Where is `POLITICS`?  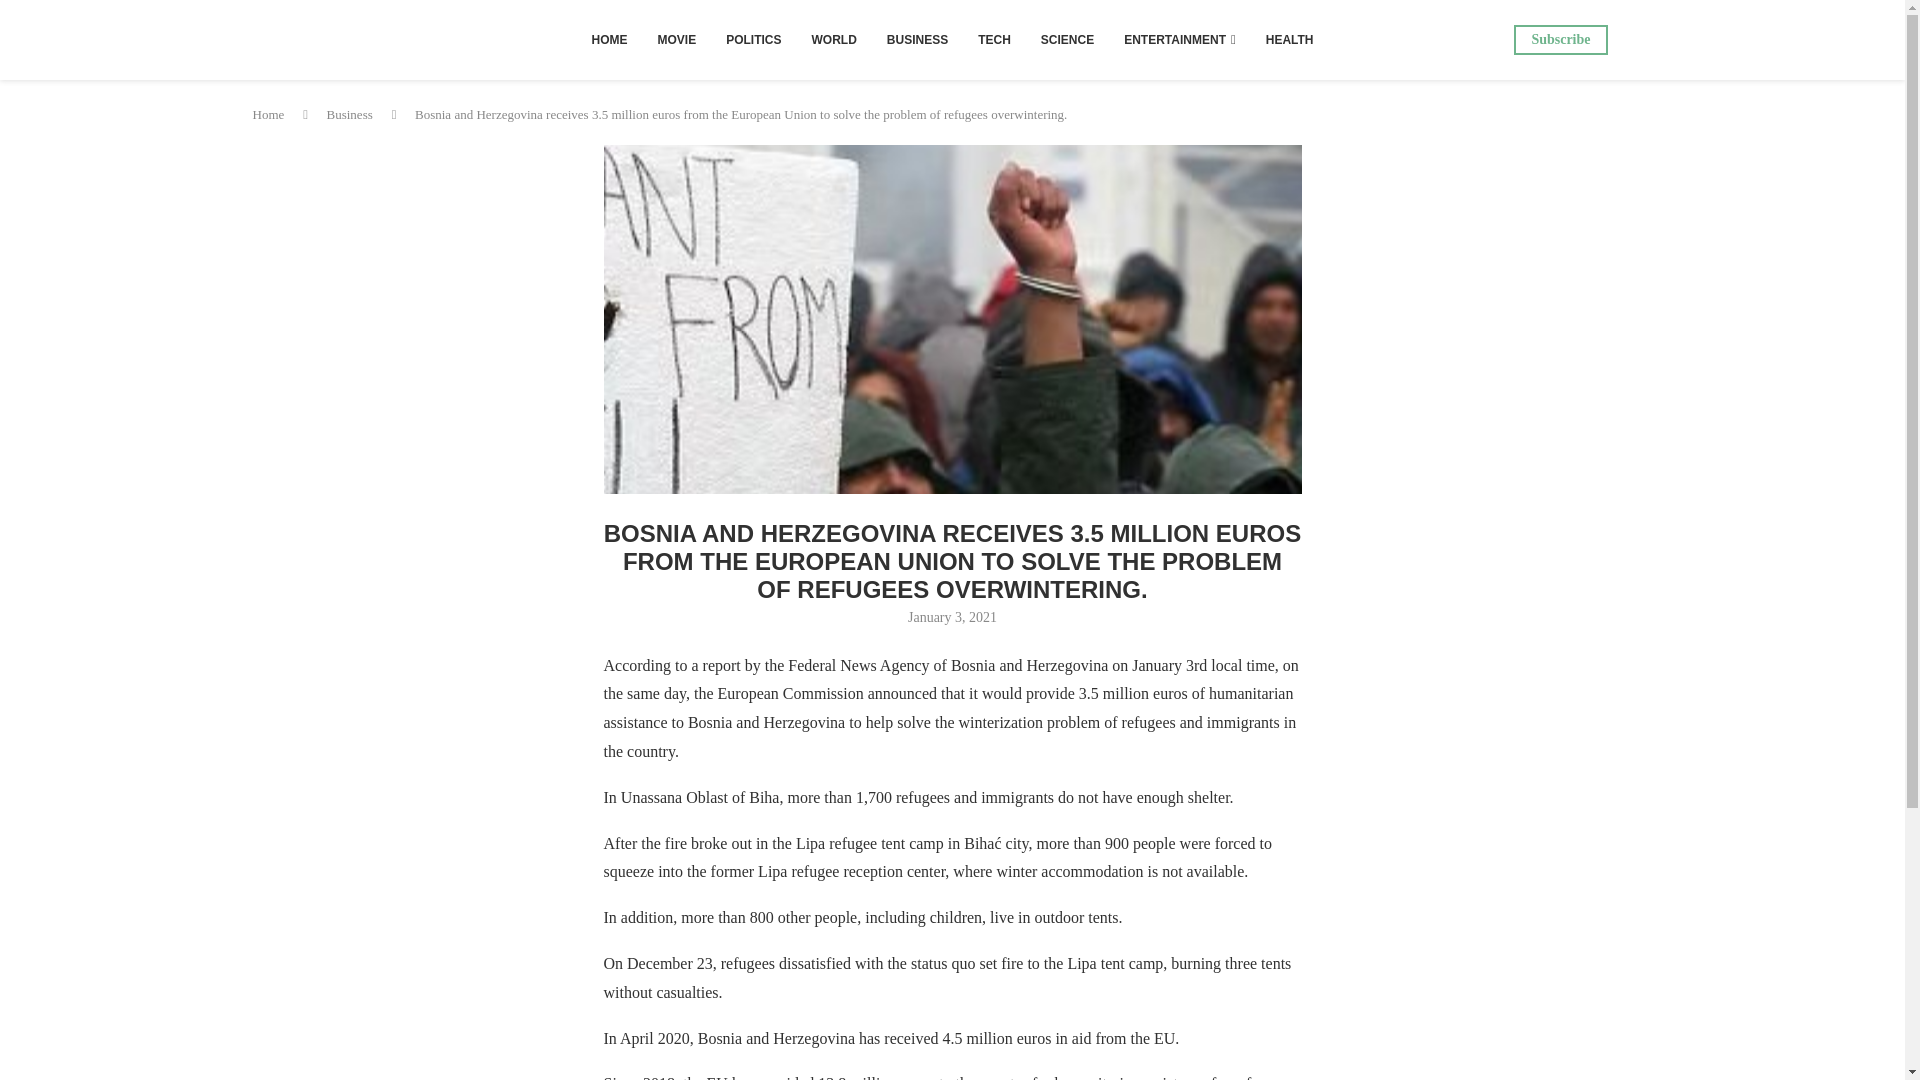 POLITICS is located at coordinates (753, 40).